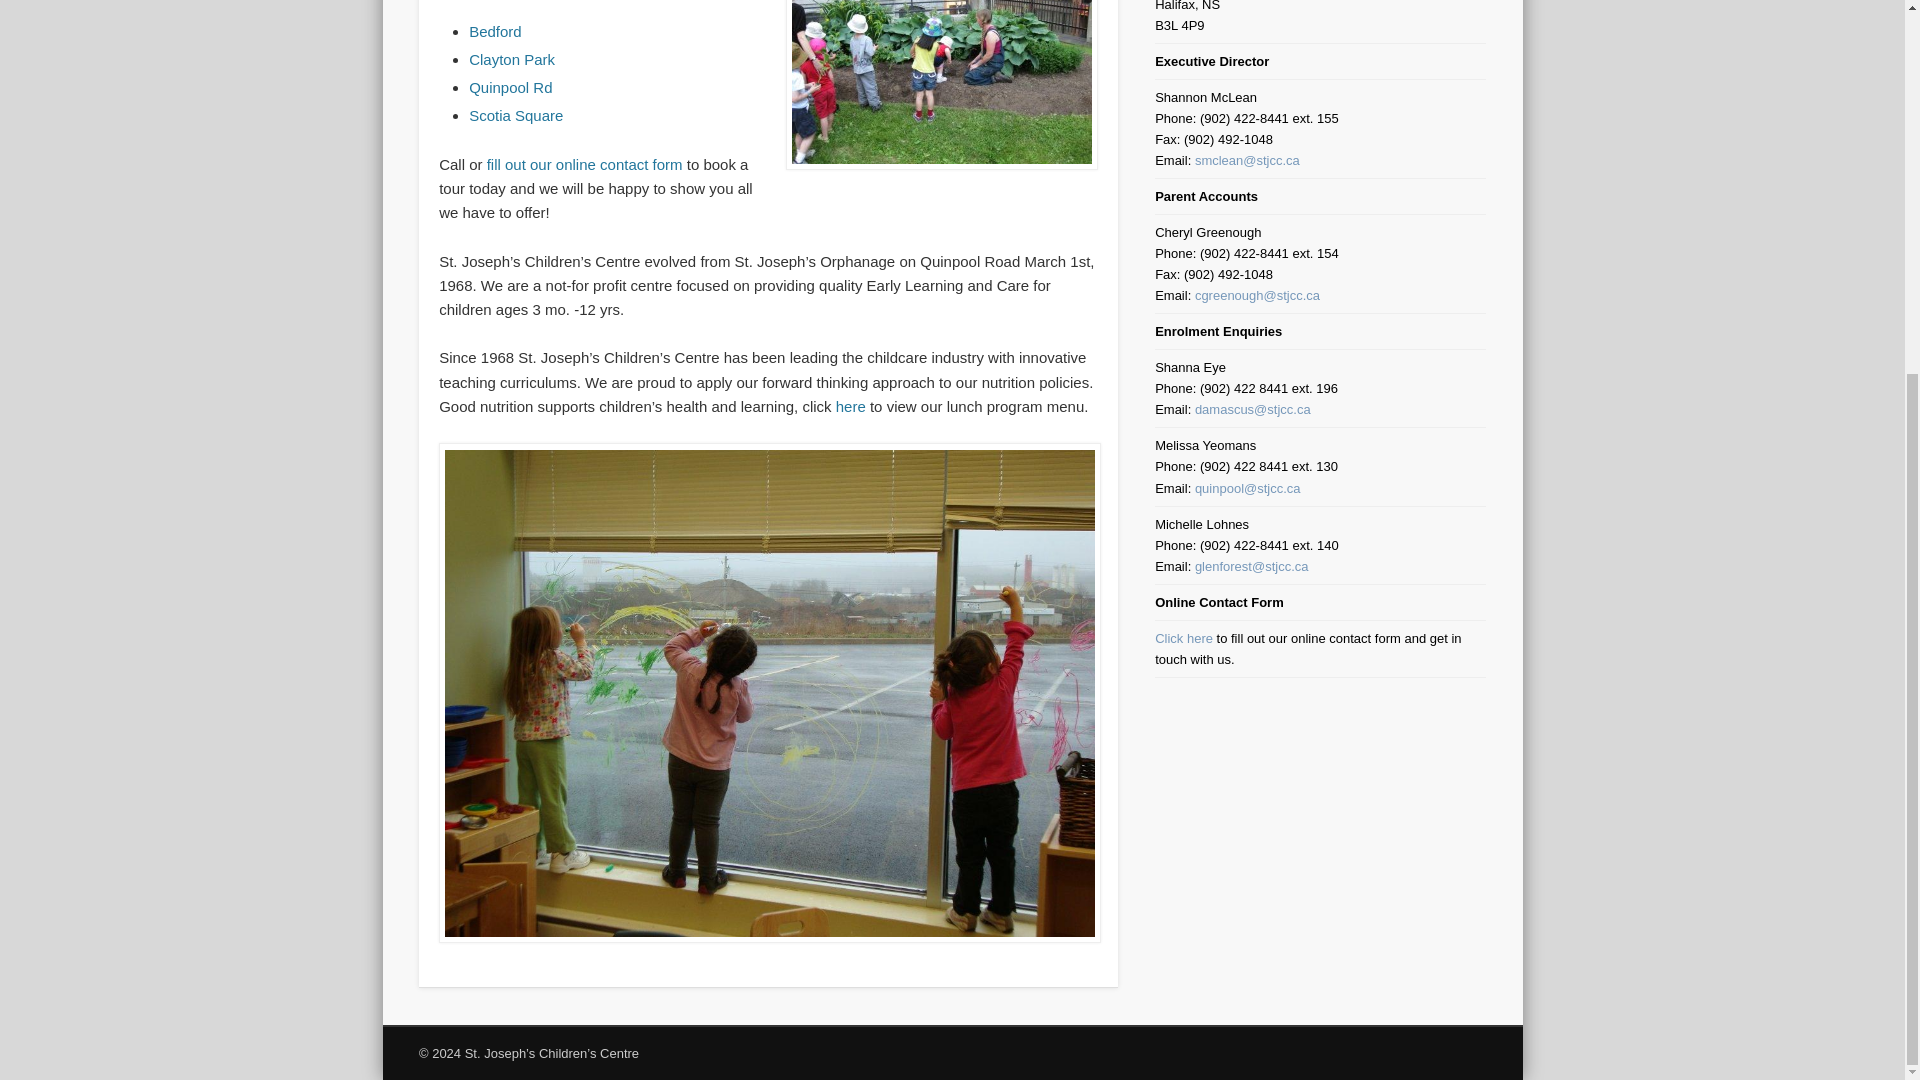  Describe the element at coordinates (495, 30) in the screenshot. I see `Bedford` at that location.